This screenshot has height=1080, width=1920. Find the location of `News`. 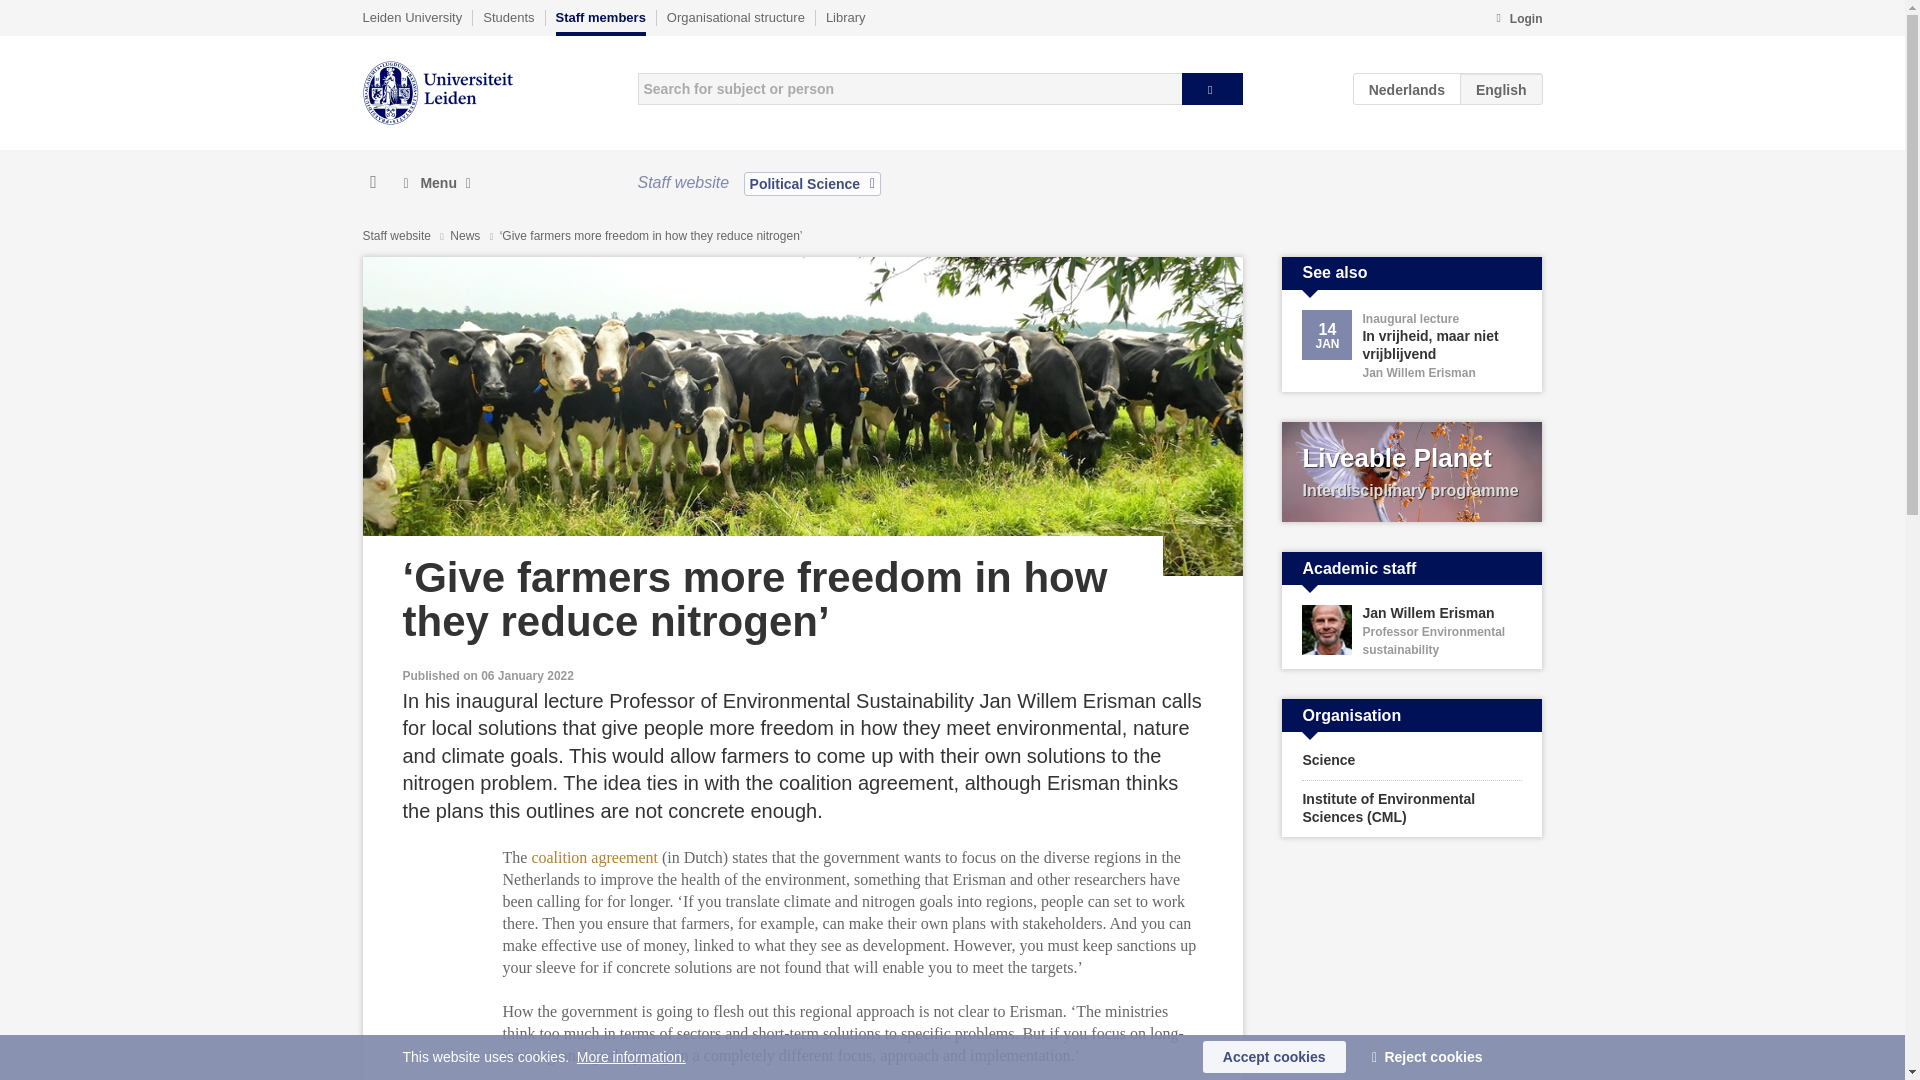

News is located at coordinates (466, 236).